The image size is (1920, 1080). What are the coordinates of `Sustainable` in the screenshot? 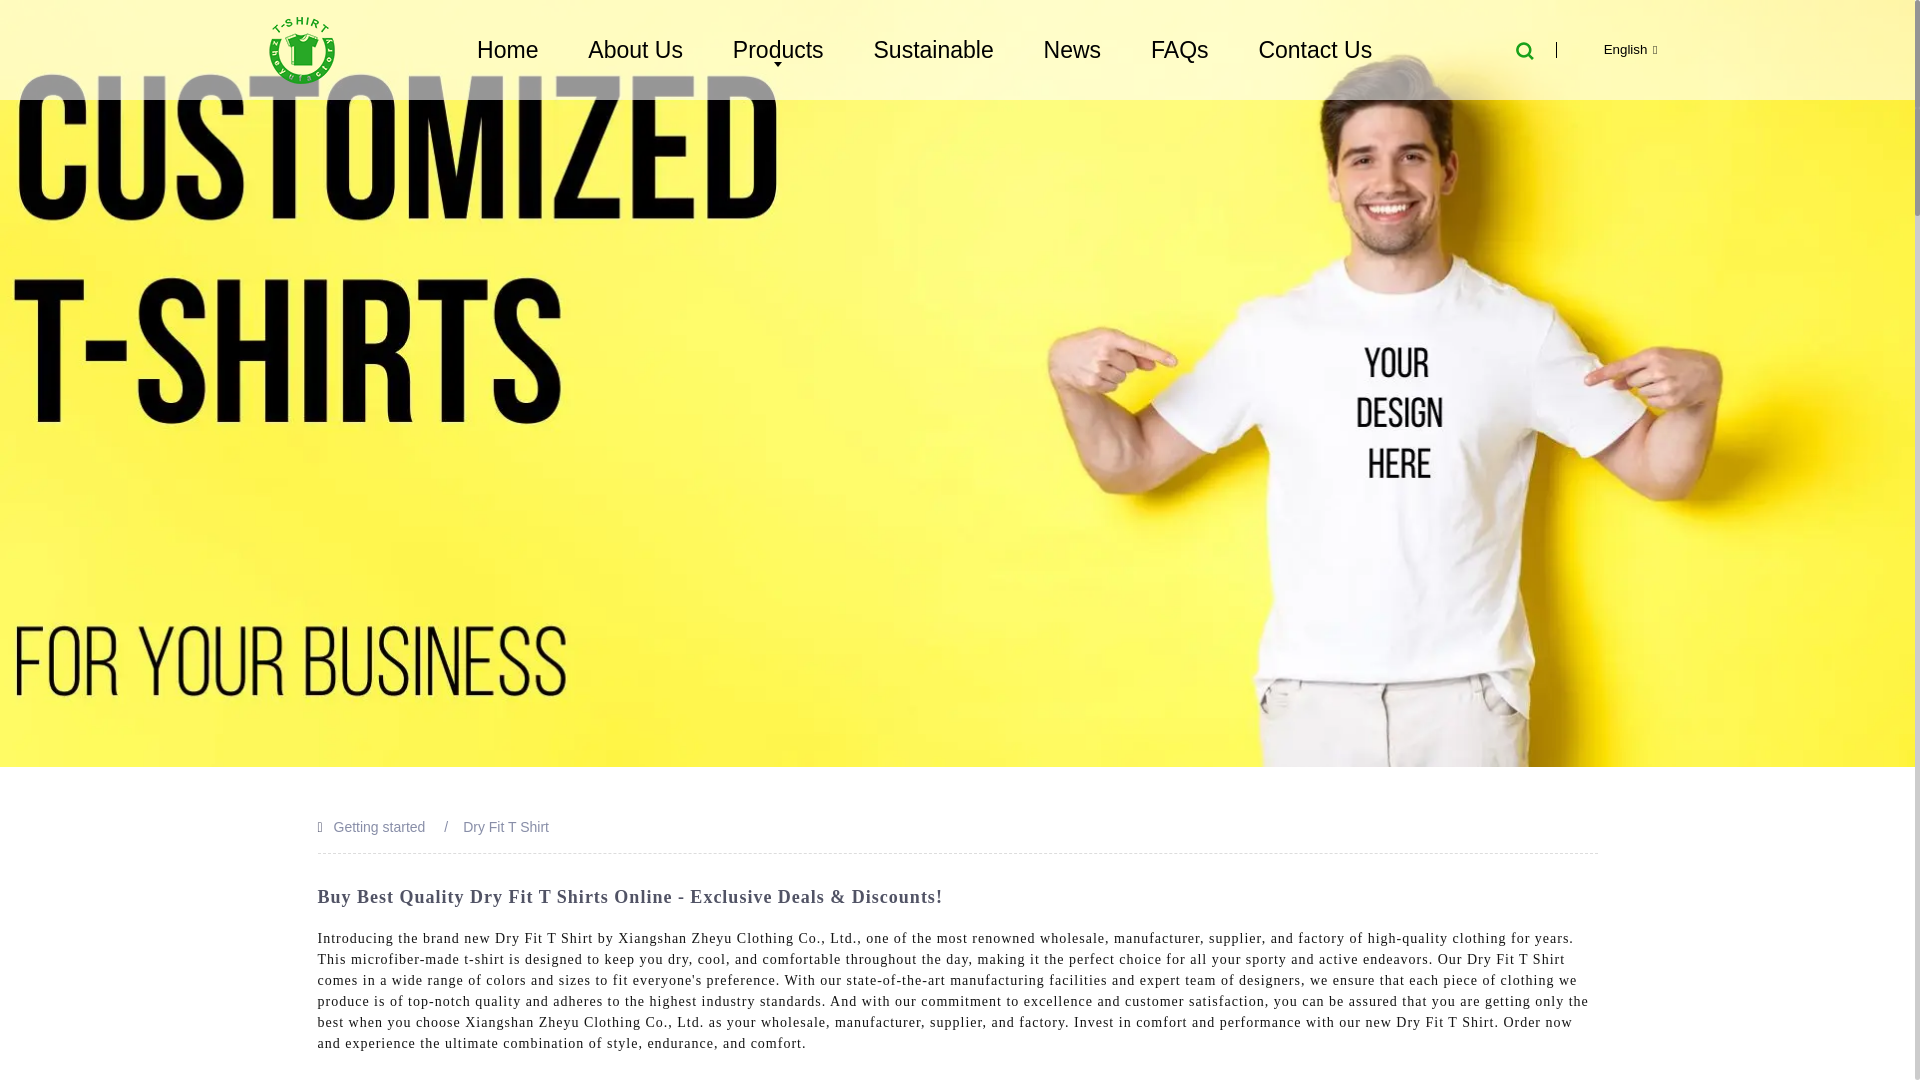 It's located at (933, 49).